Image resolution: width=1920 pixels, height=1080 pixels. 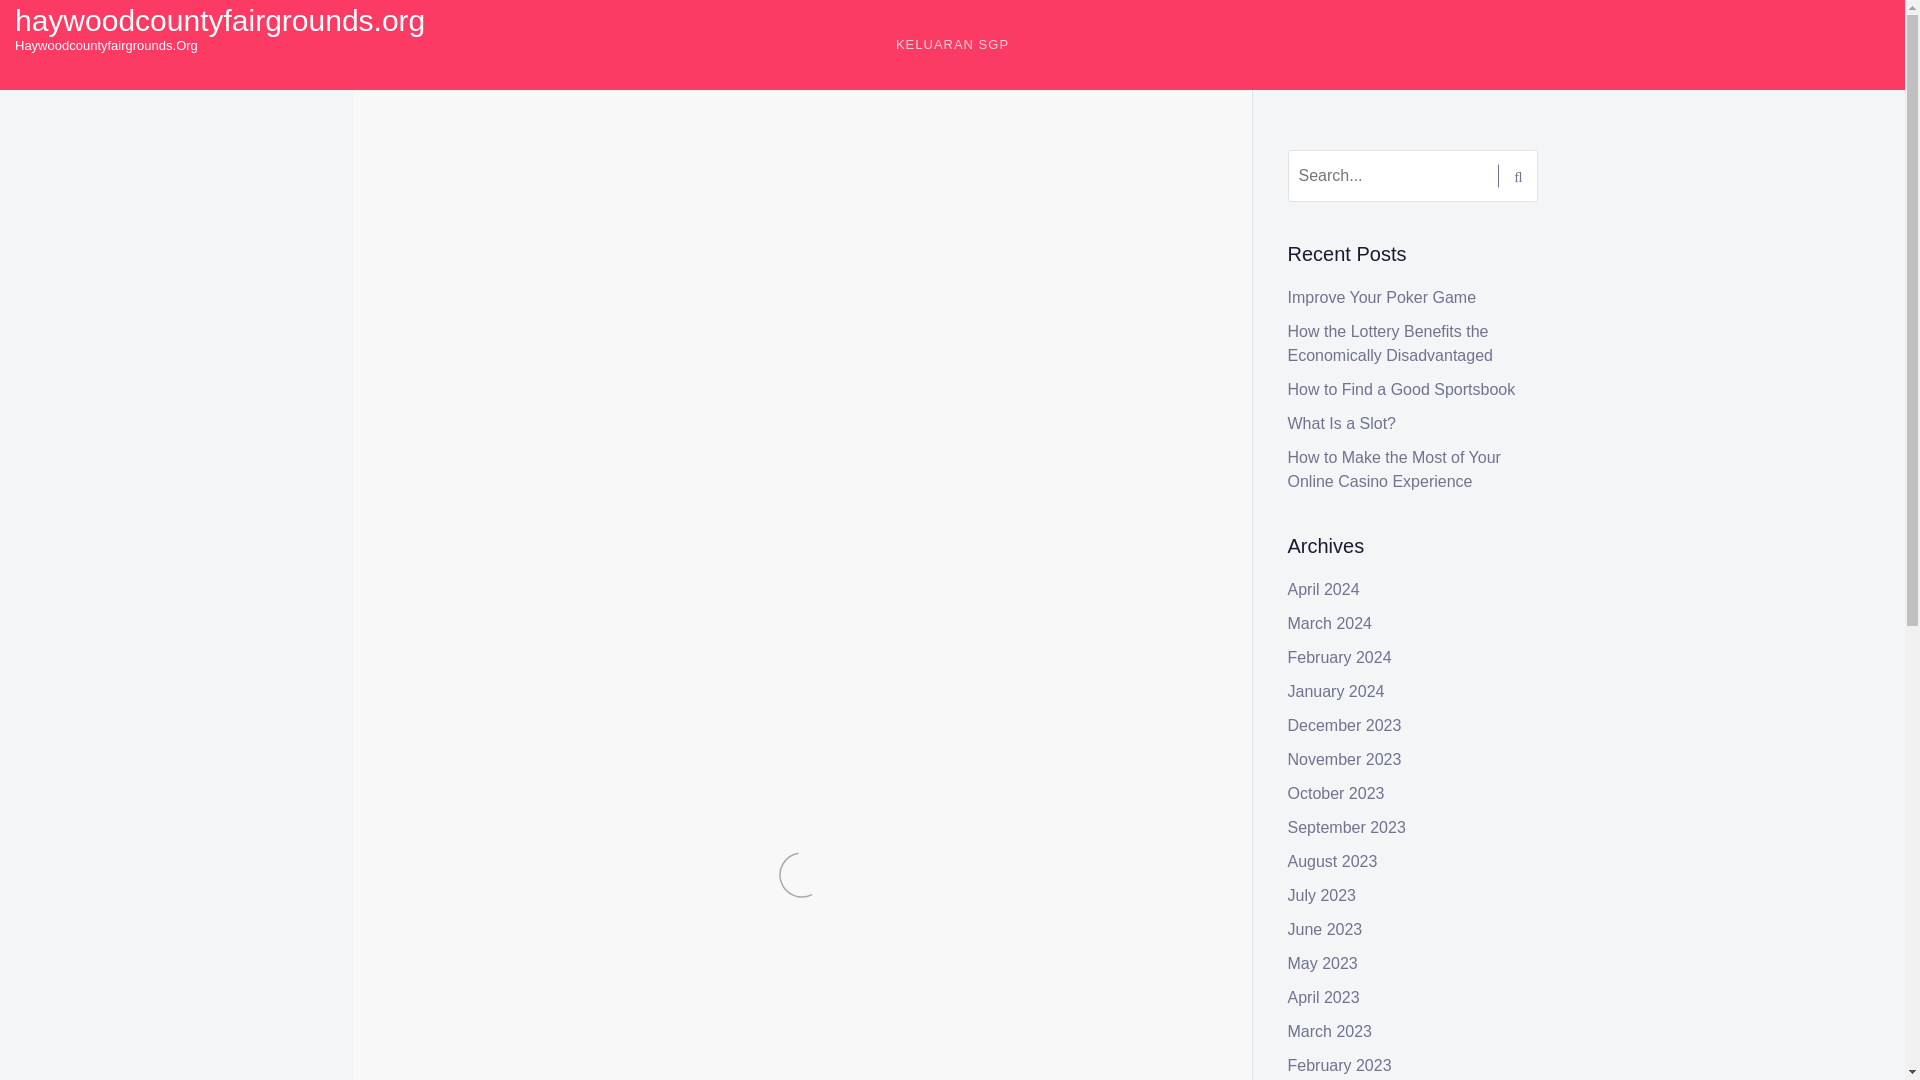 I want to click on December 2023, so click(x=1344, y=726).